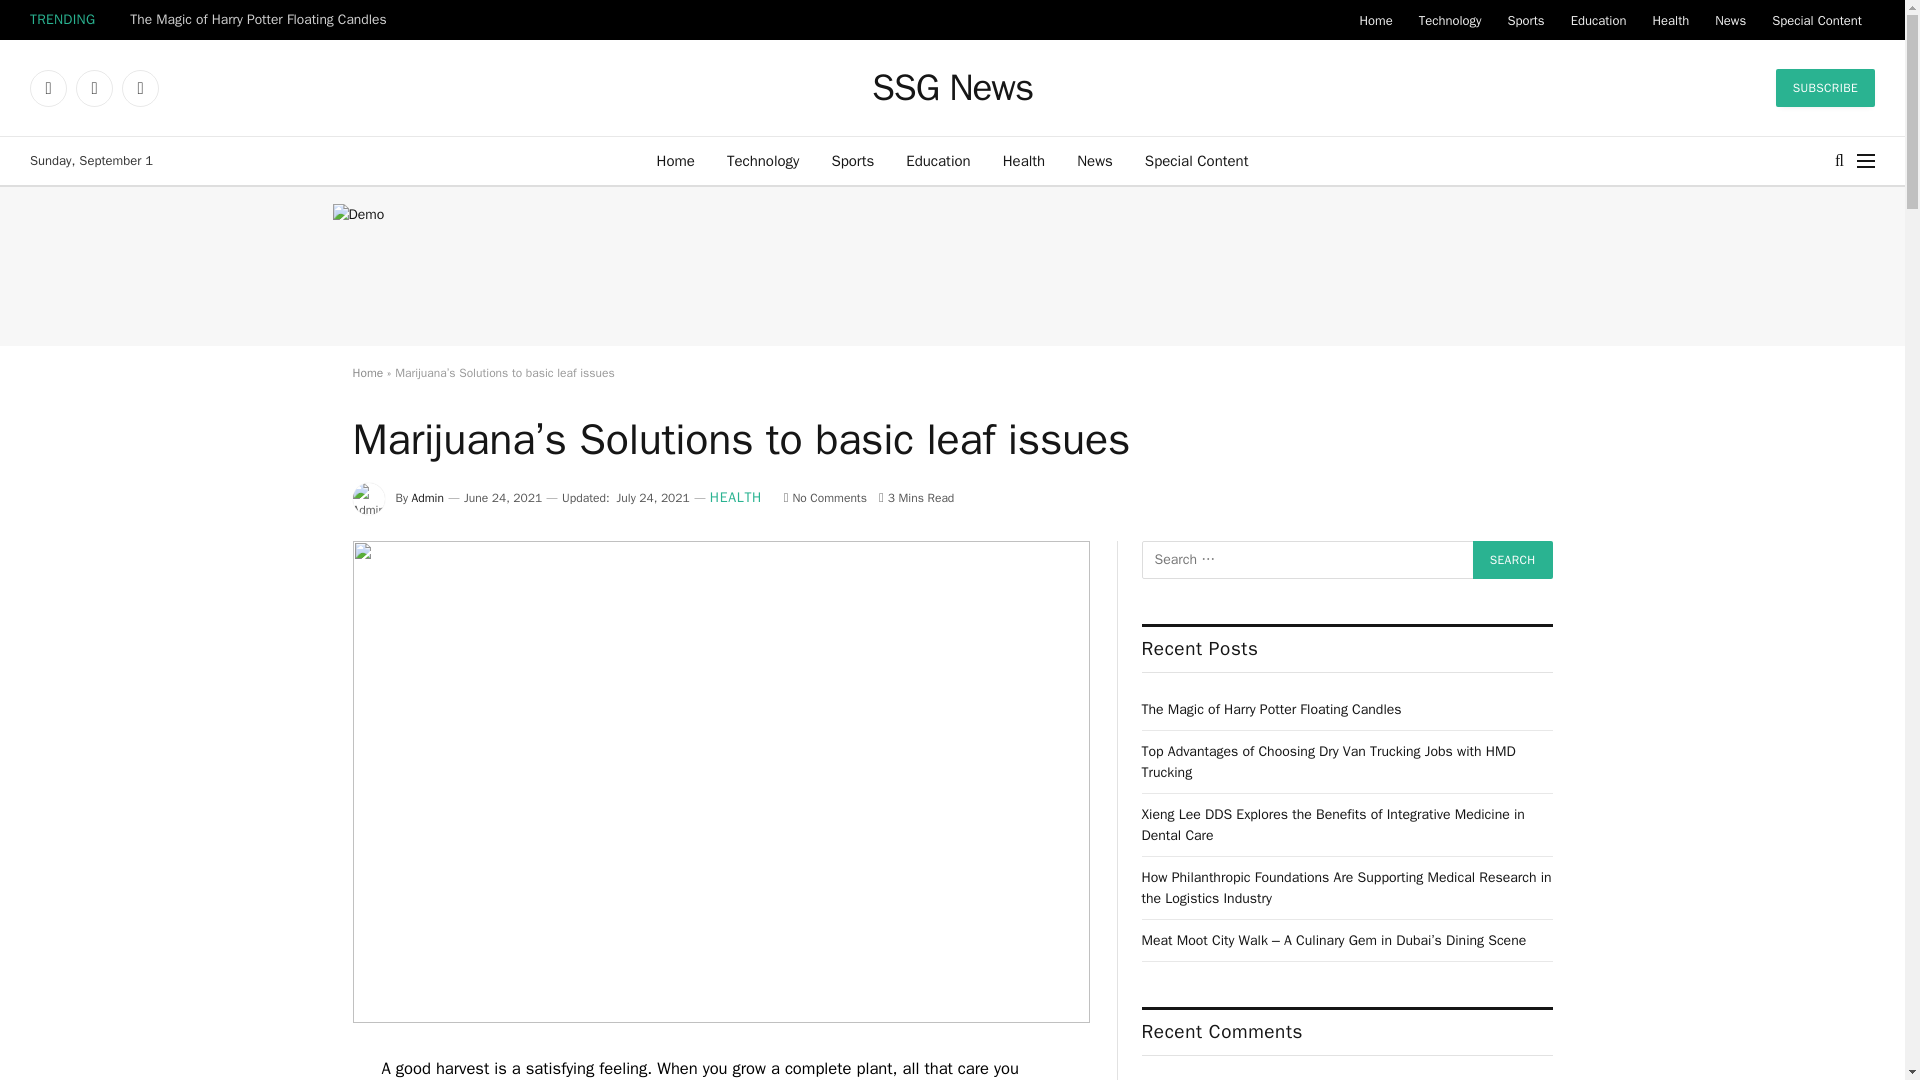 The image size is (1920, 1080). I want to click on Health, so click(1024, 160).